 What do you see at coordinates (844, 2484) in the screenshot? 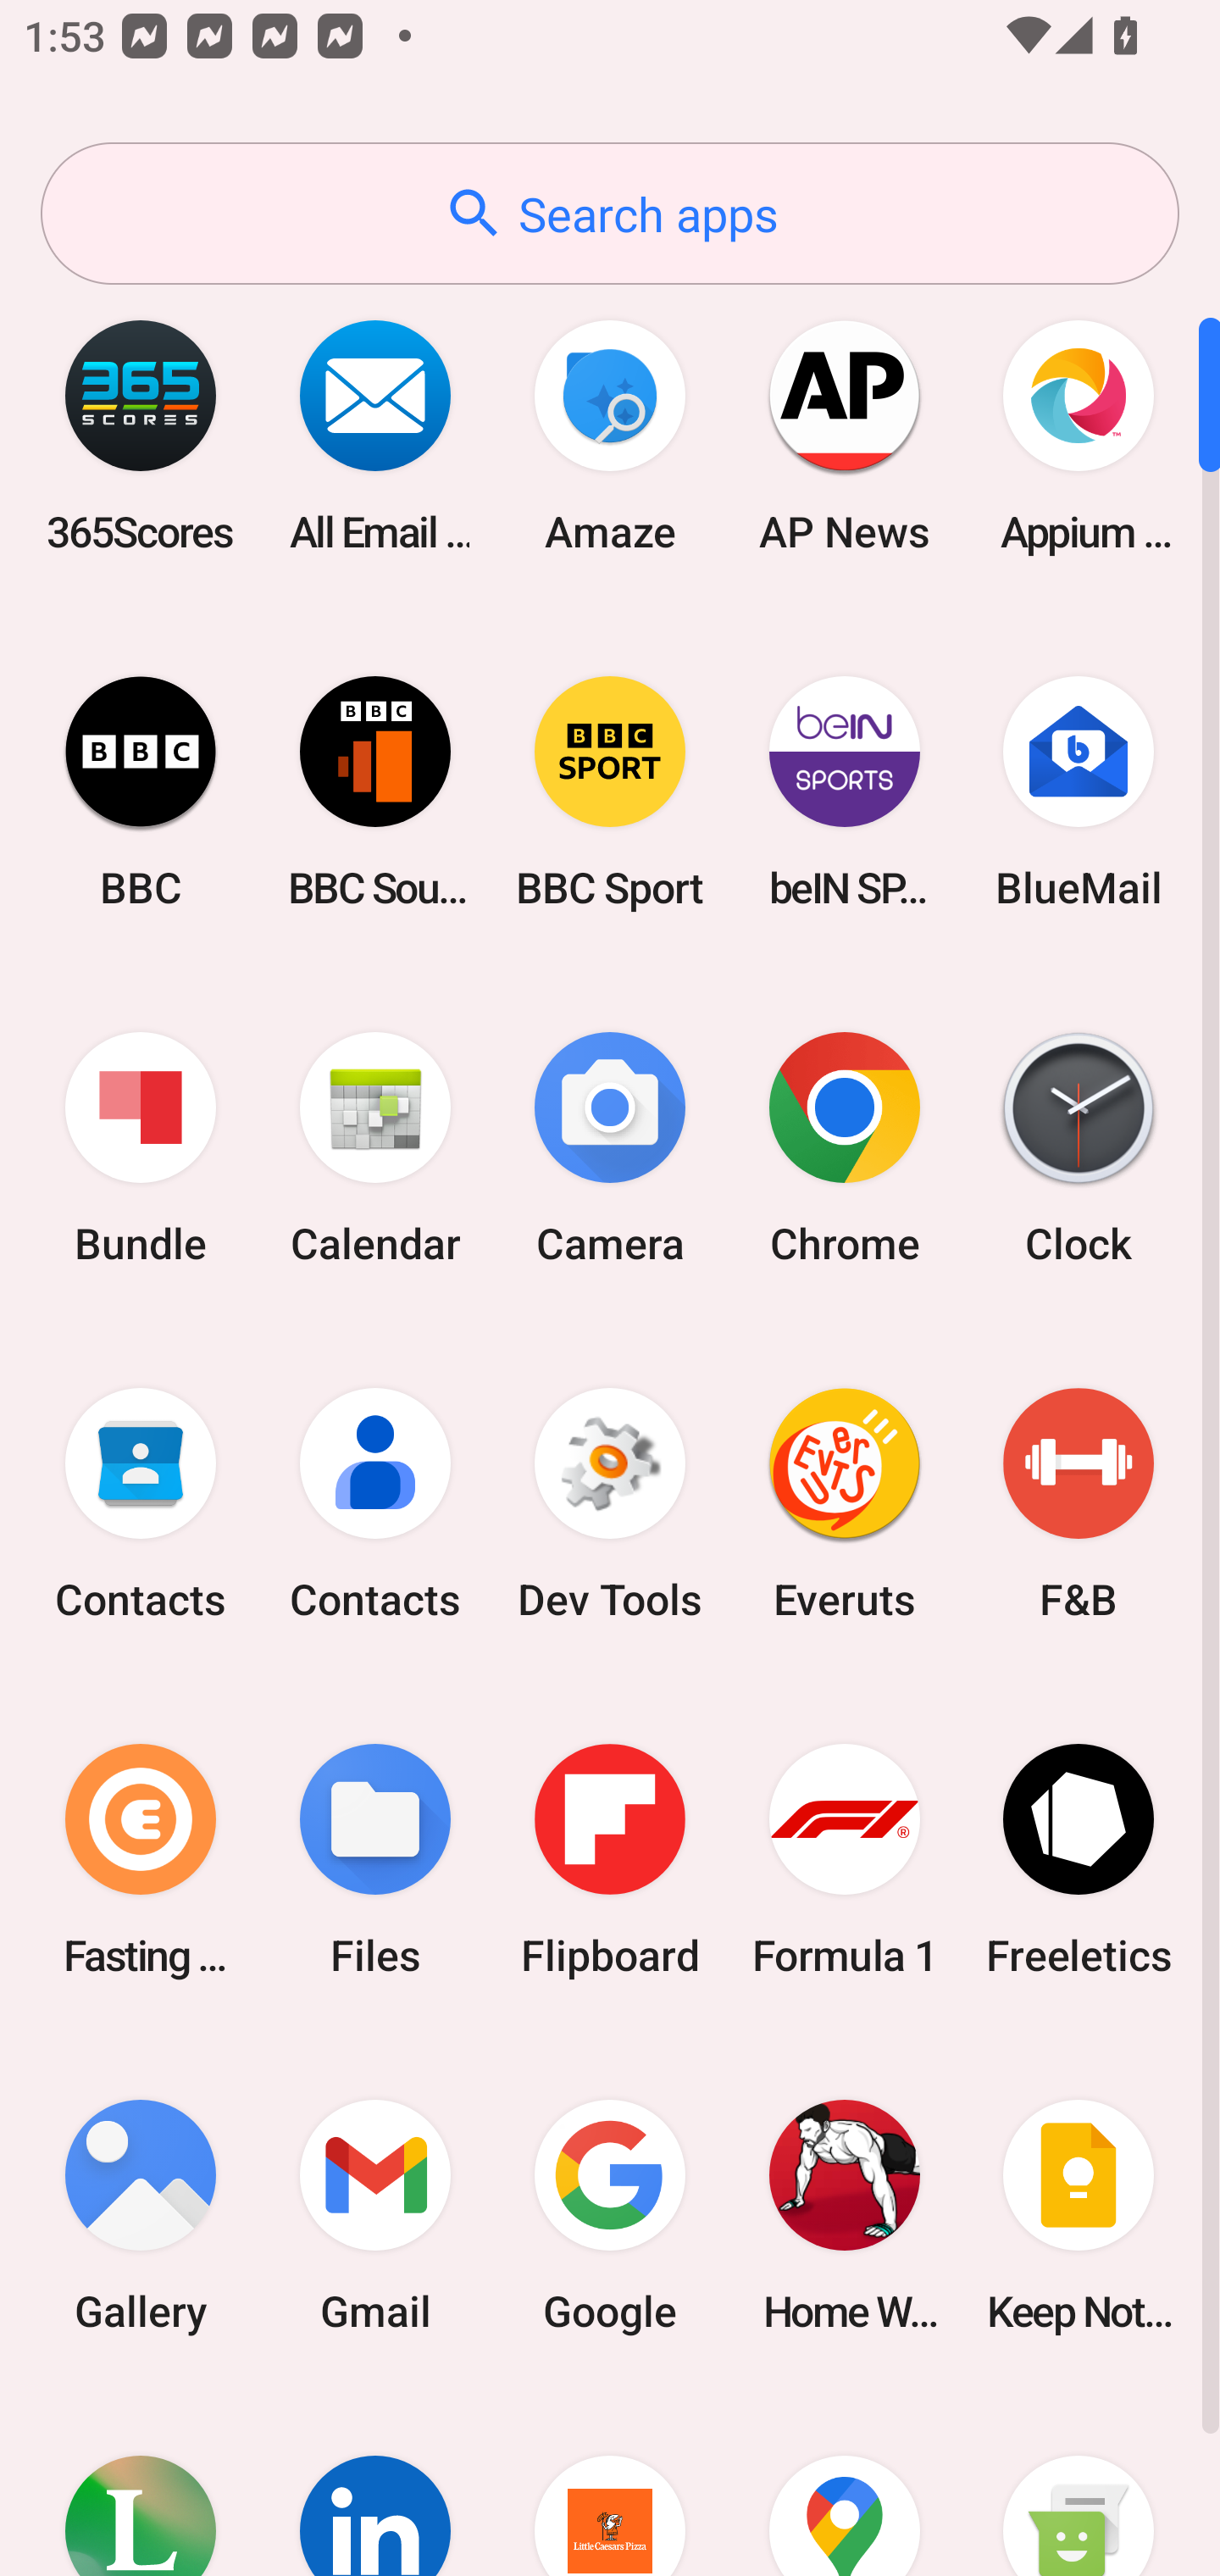
I see `Maps` at bounding box center [844, 2484].